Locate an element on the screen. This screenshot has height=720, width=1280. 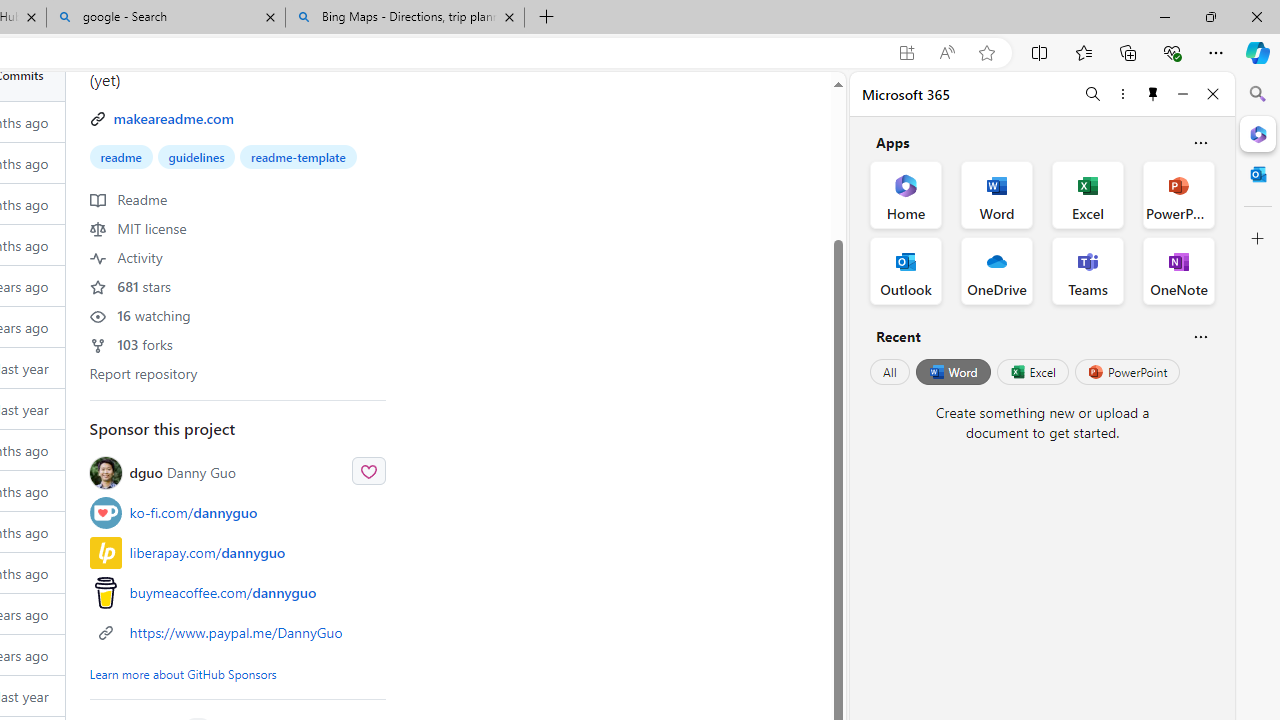
guidelines is located at coordinates (196, 156).